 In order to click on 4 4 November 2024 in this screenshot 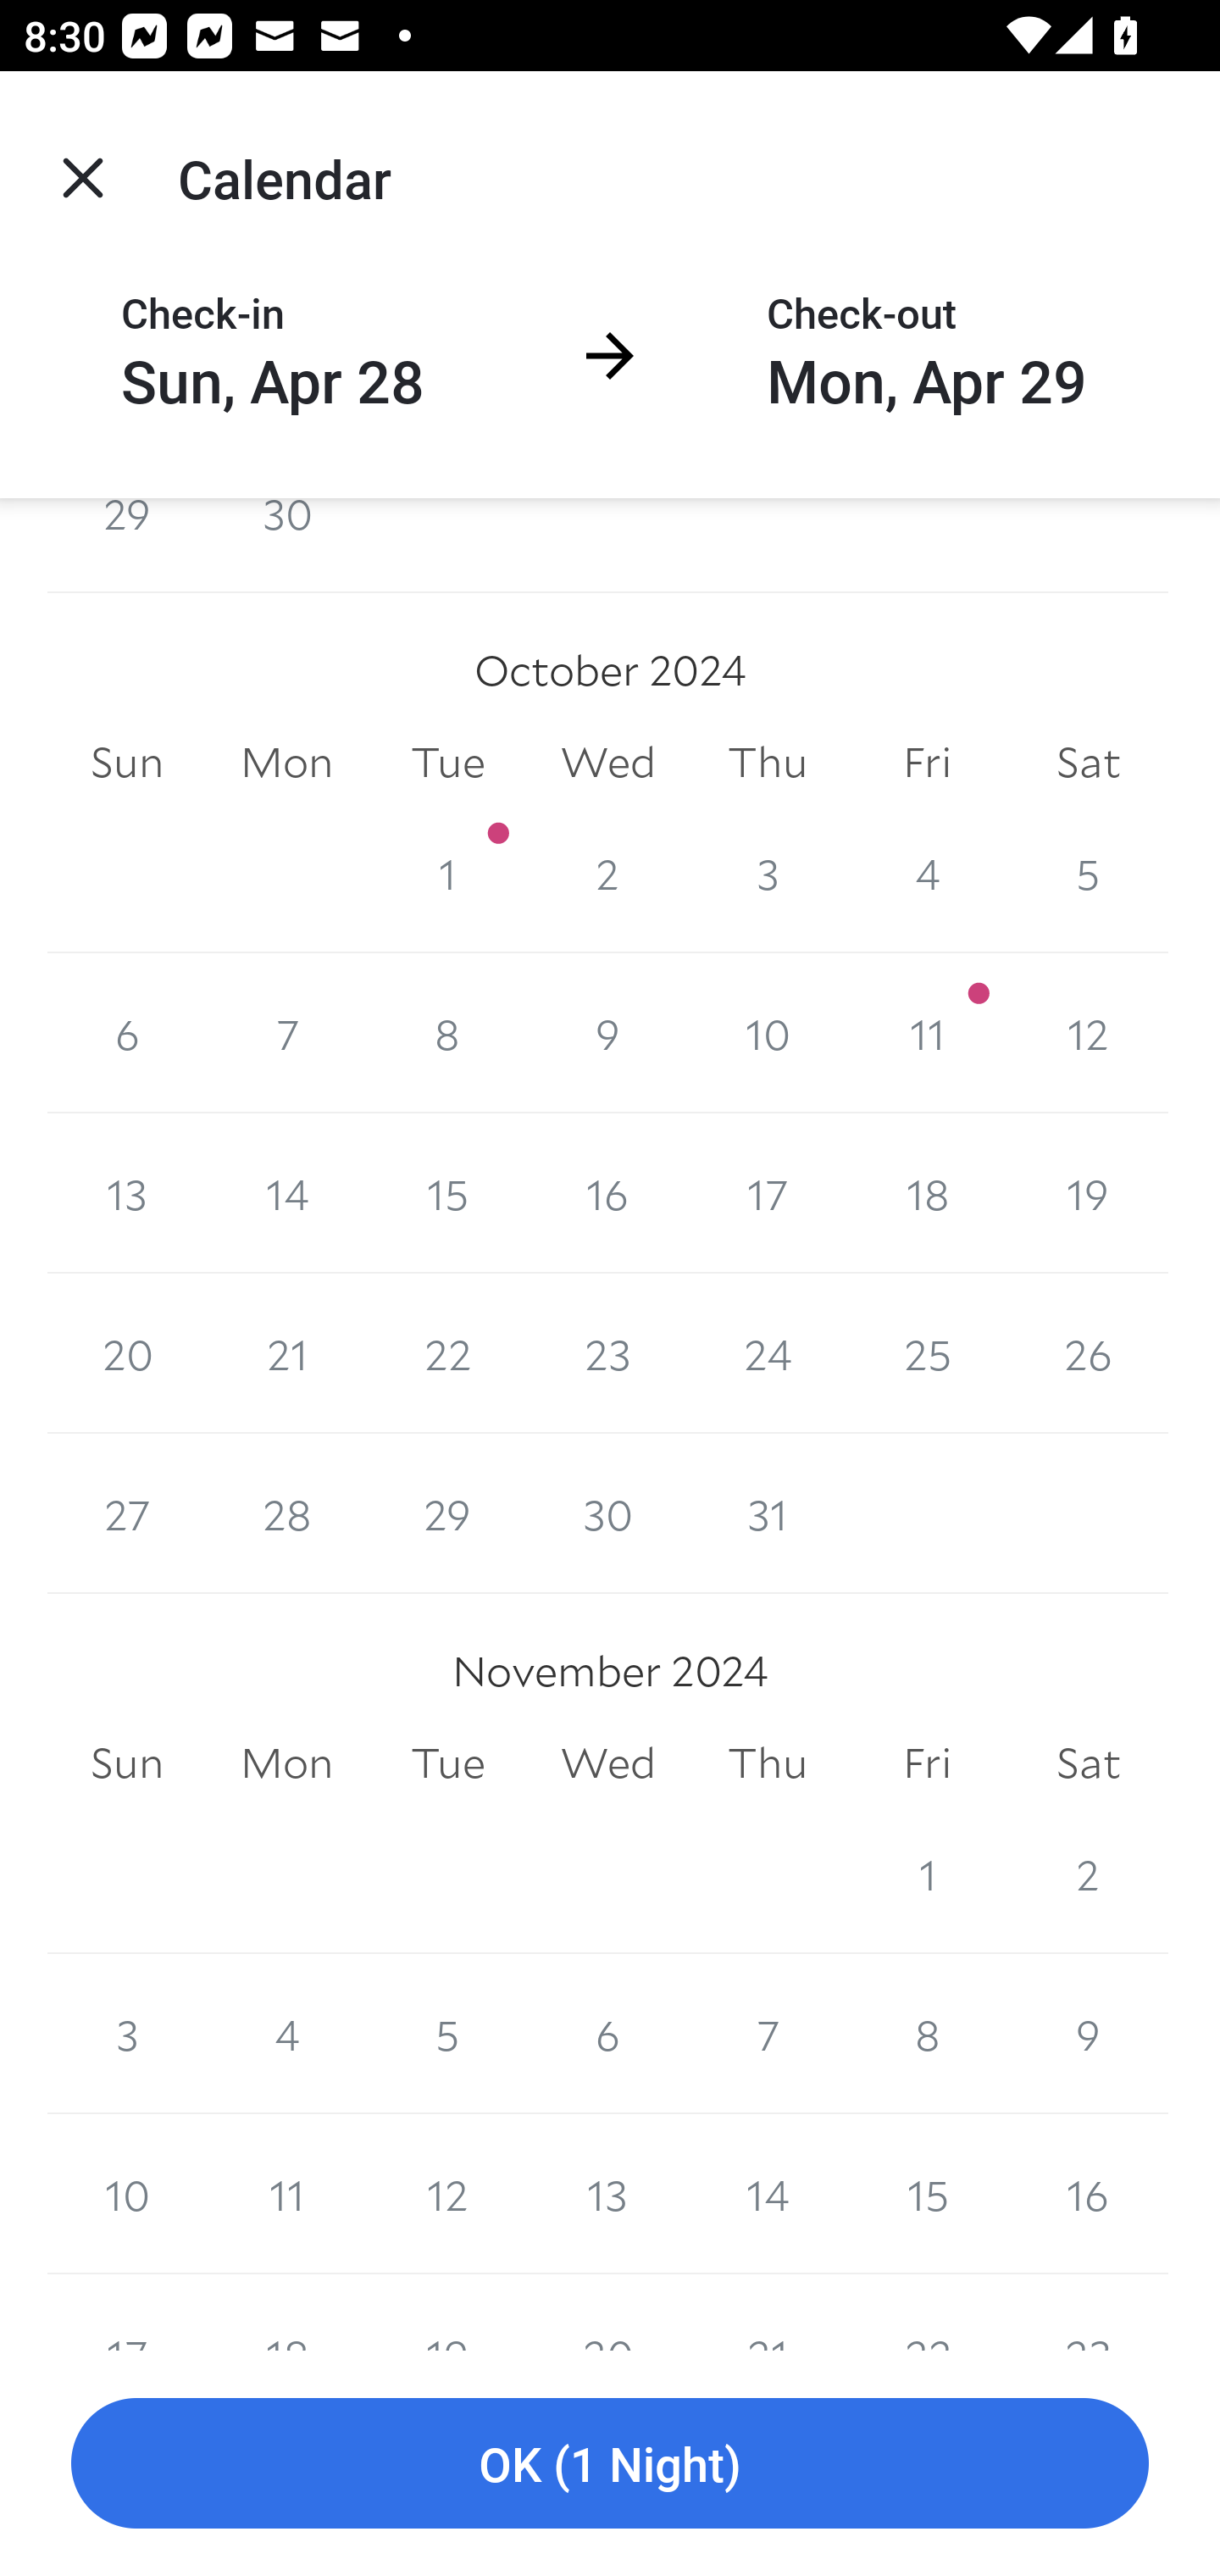, I will do `click(286, 2035)`.